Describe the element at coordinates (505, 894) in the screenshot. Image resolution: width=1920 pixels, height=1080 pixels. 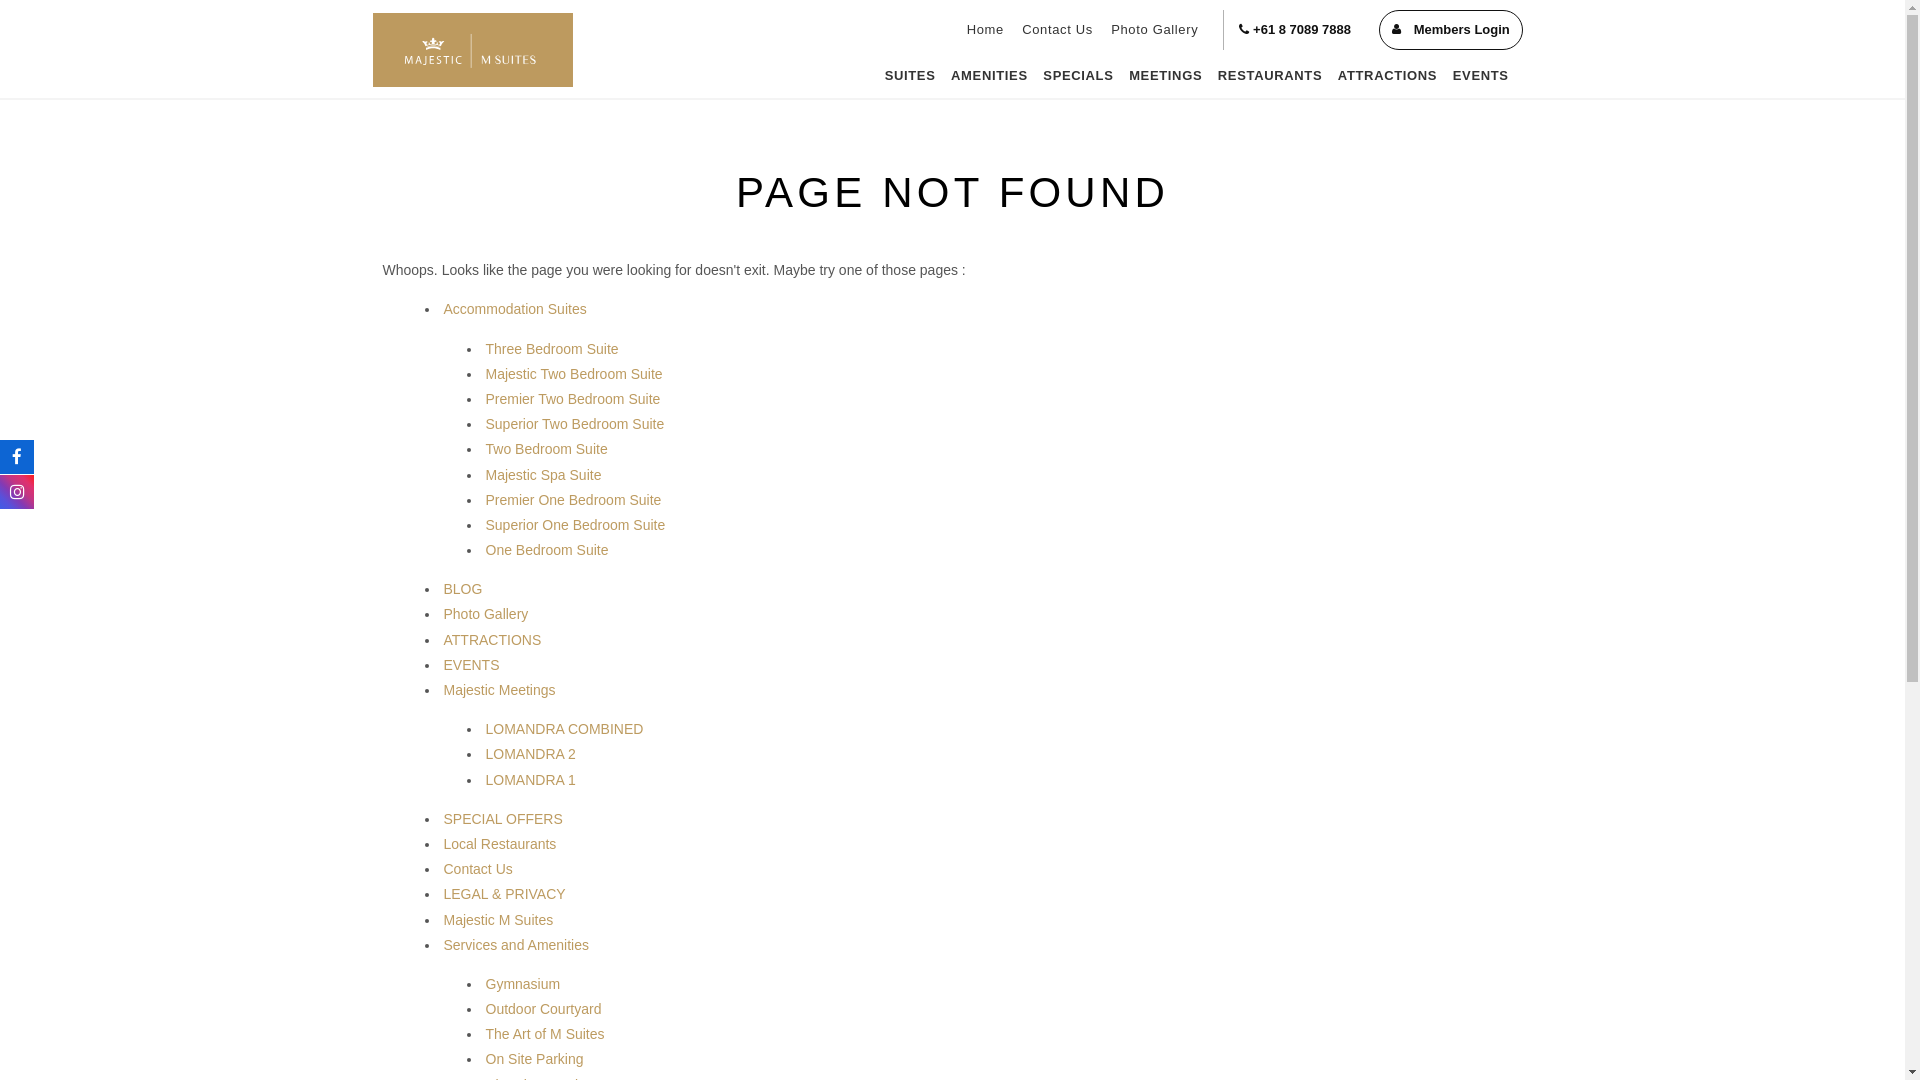
I see `LEGAL & PRIVACY` at that location.